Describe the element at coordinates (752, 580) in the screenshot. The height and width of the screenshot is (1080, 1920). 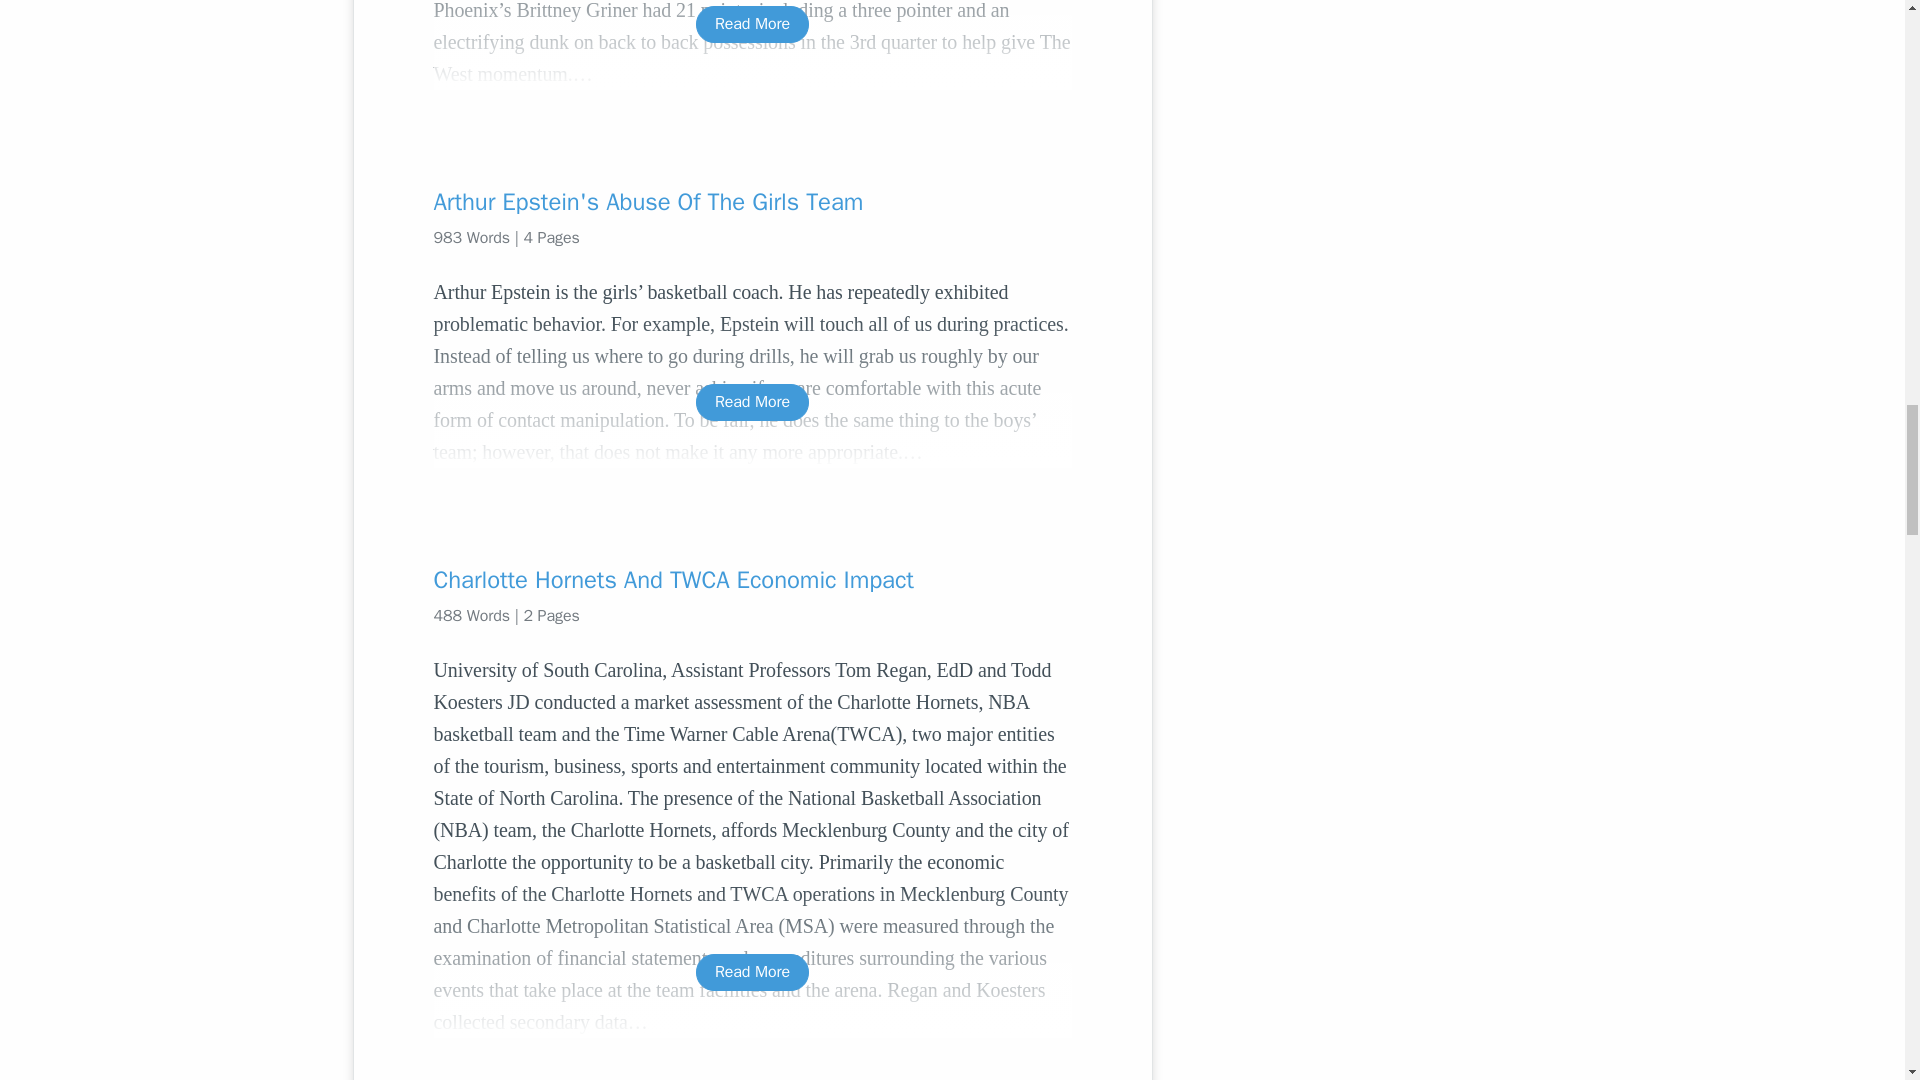
I see `Charlotte Hornets And TWCA Economic Impact` at that location.